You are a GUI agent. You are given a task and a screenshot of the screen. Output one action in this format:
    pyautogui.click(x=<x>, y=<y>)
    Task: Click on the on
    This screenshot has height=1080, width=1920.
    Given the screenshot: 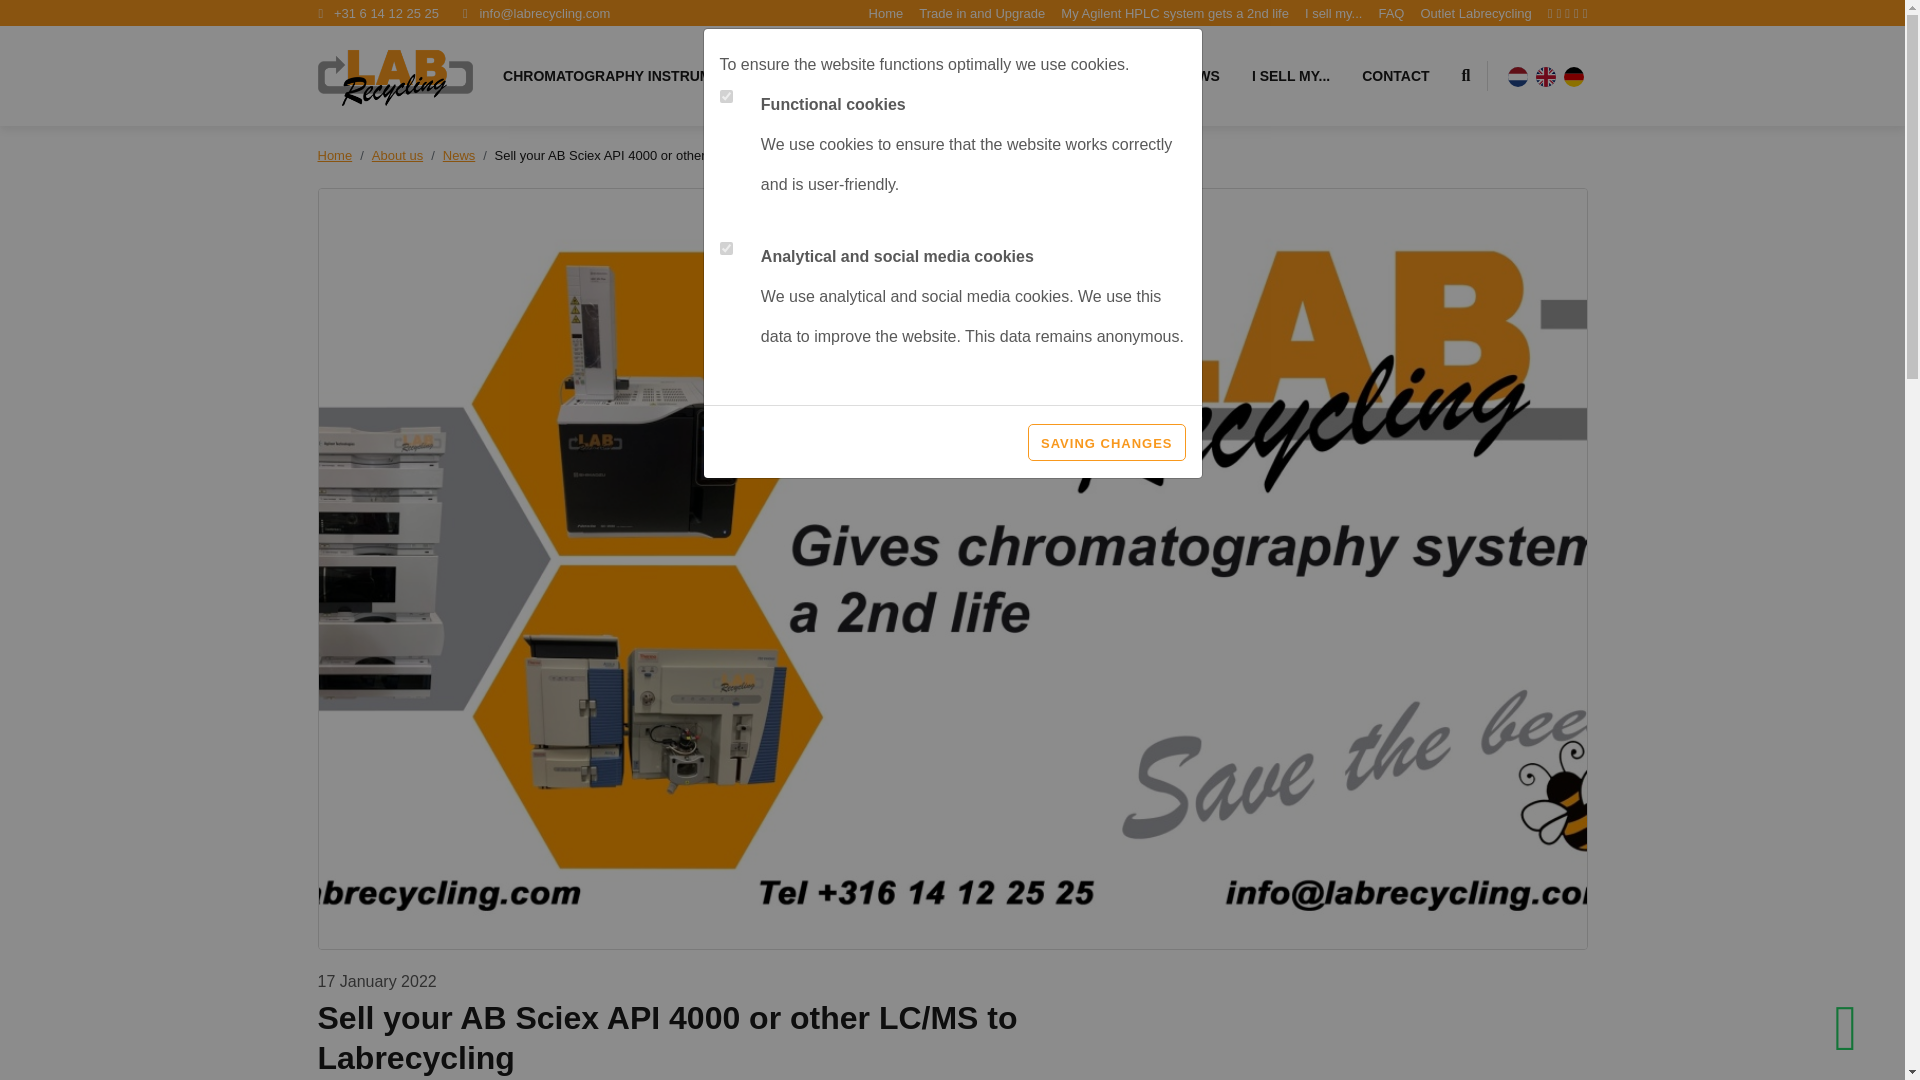 What is the action you would take?
    pyautogui.click(x=726, y=248)
    